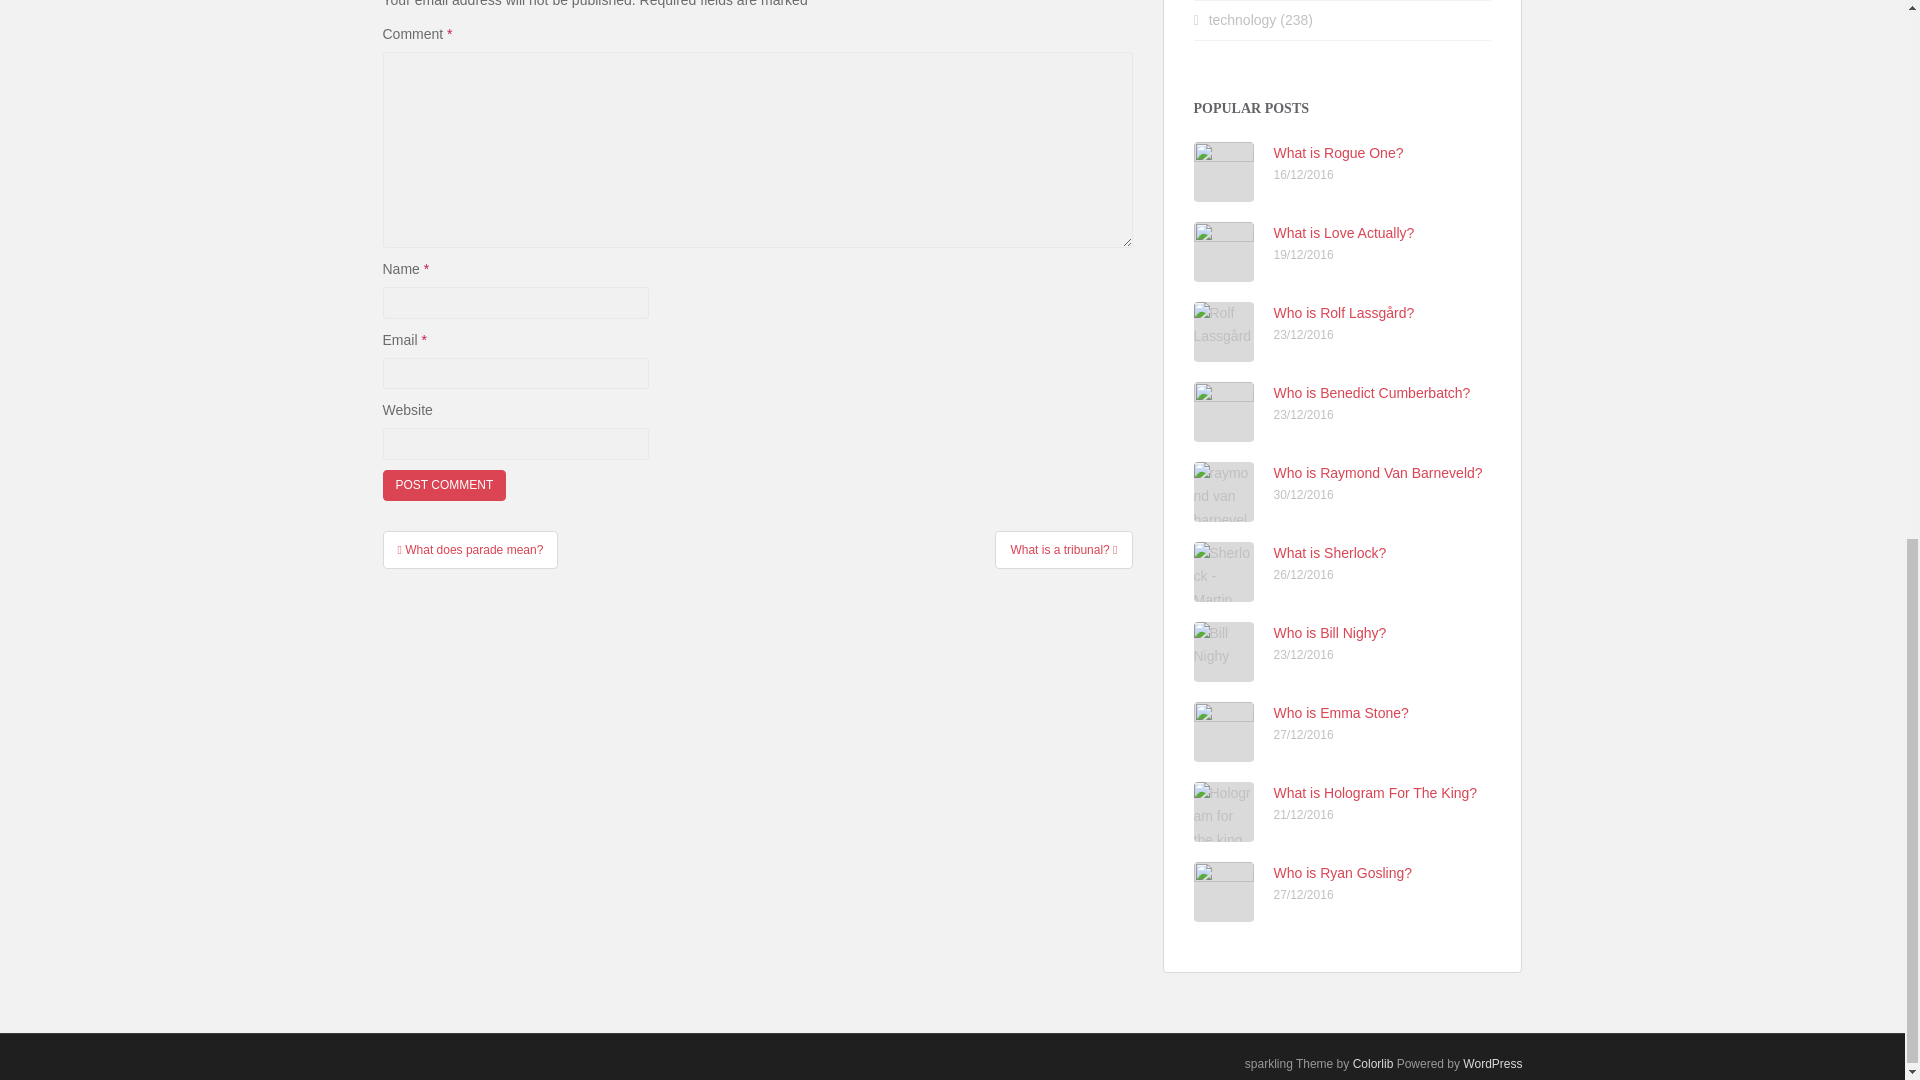  What do you see at coordinates (444, 485) in the screenshot?
I see `Post Comment` at bounding box center [444, 485].